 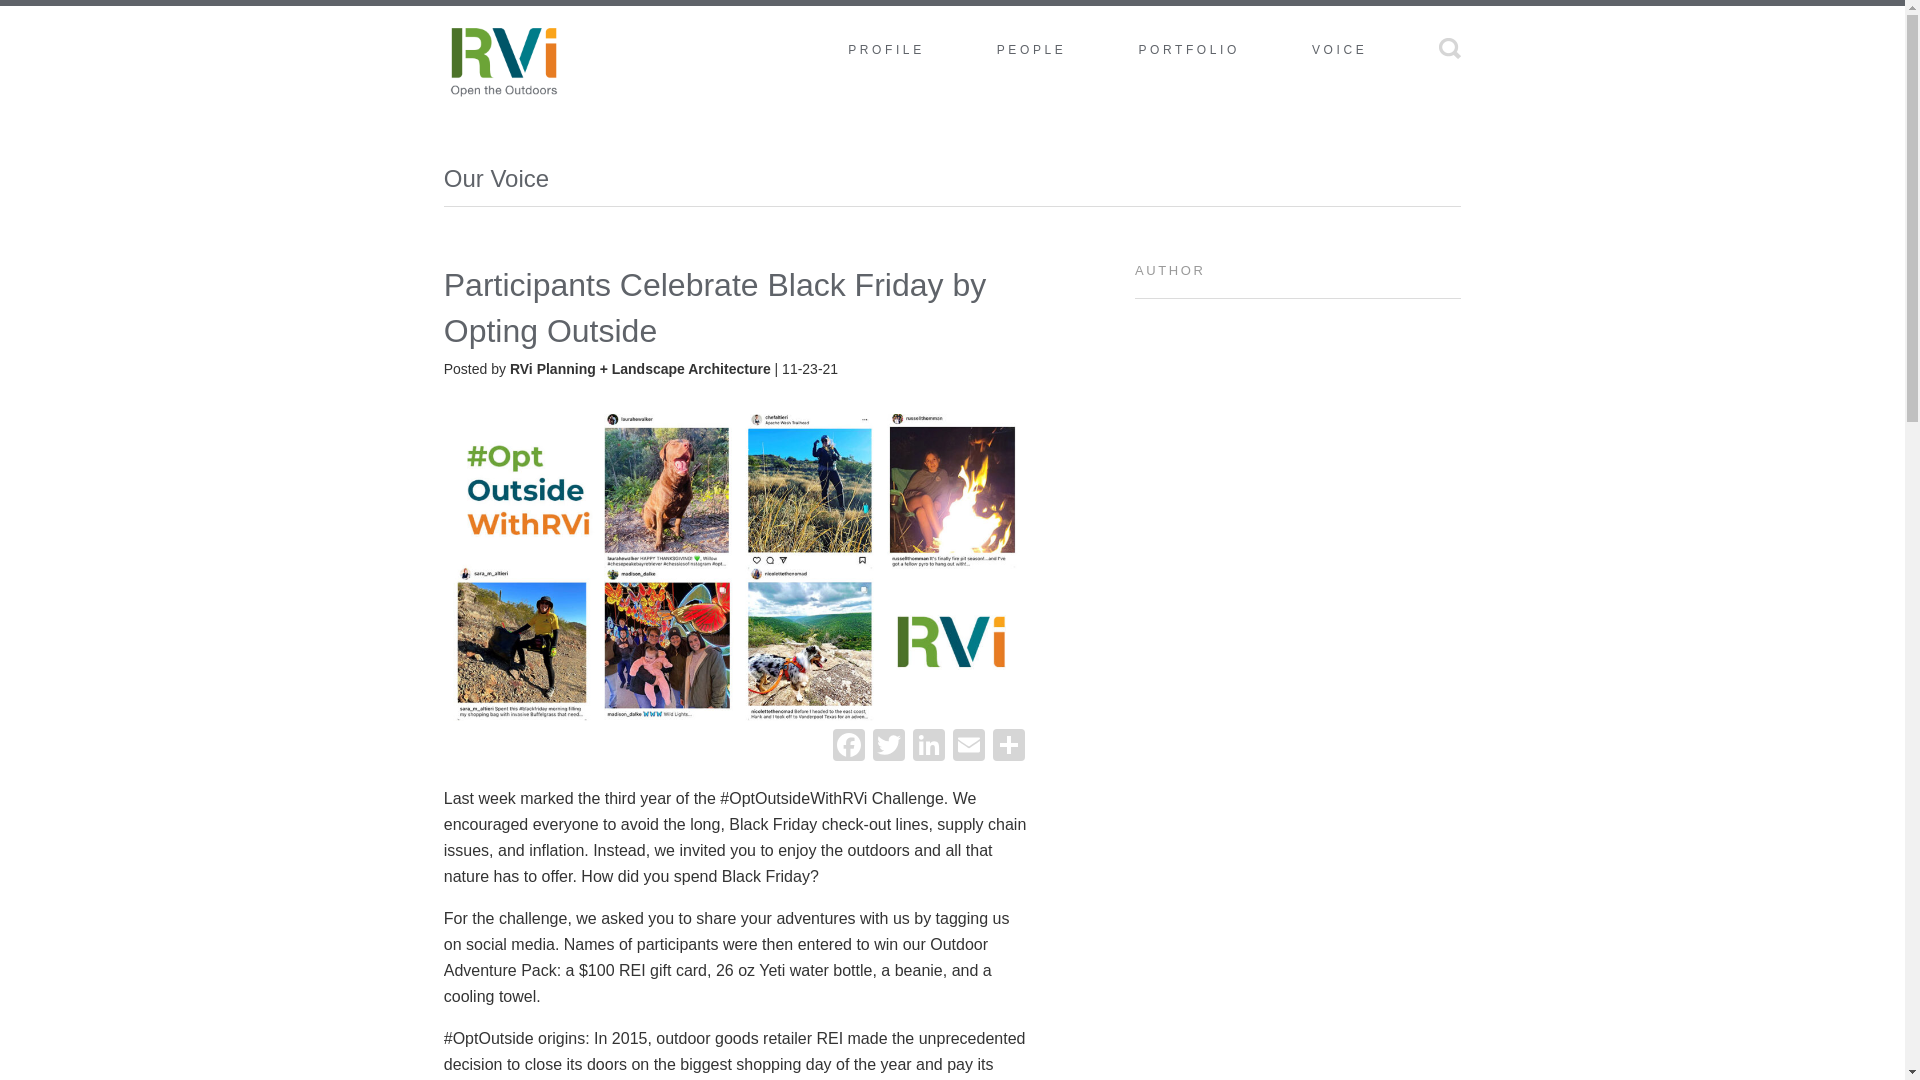 I want to click on Email, so click(x=968, y=747).